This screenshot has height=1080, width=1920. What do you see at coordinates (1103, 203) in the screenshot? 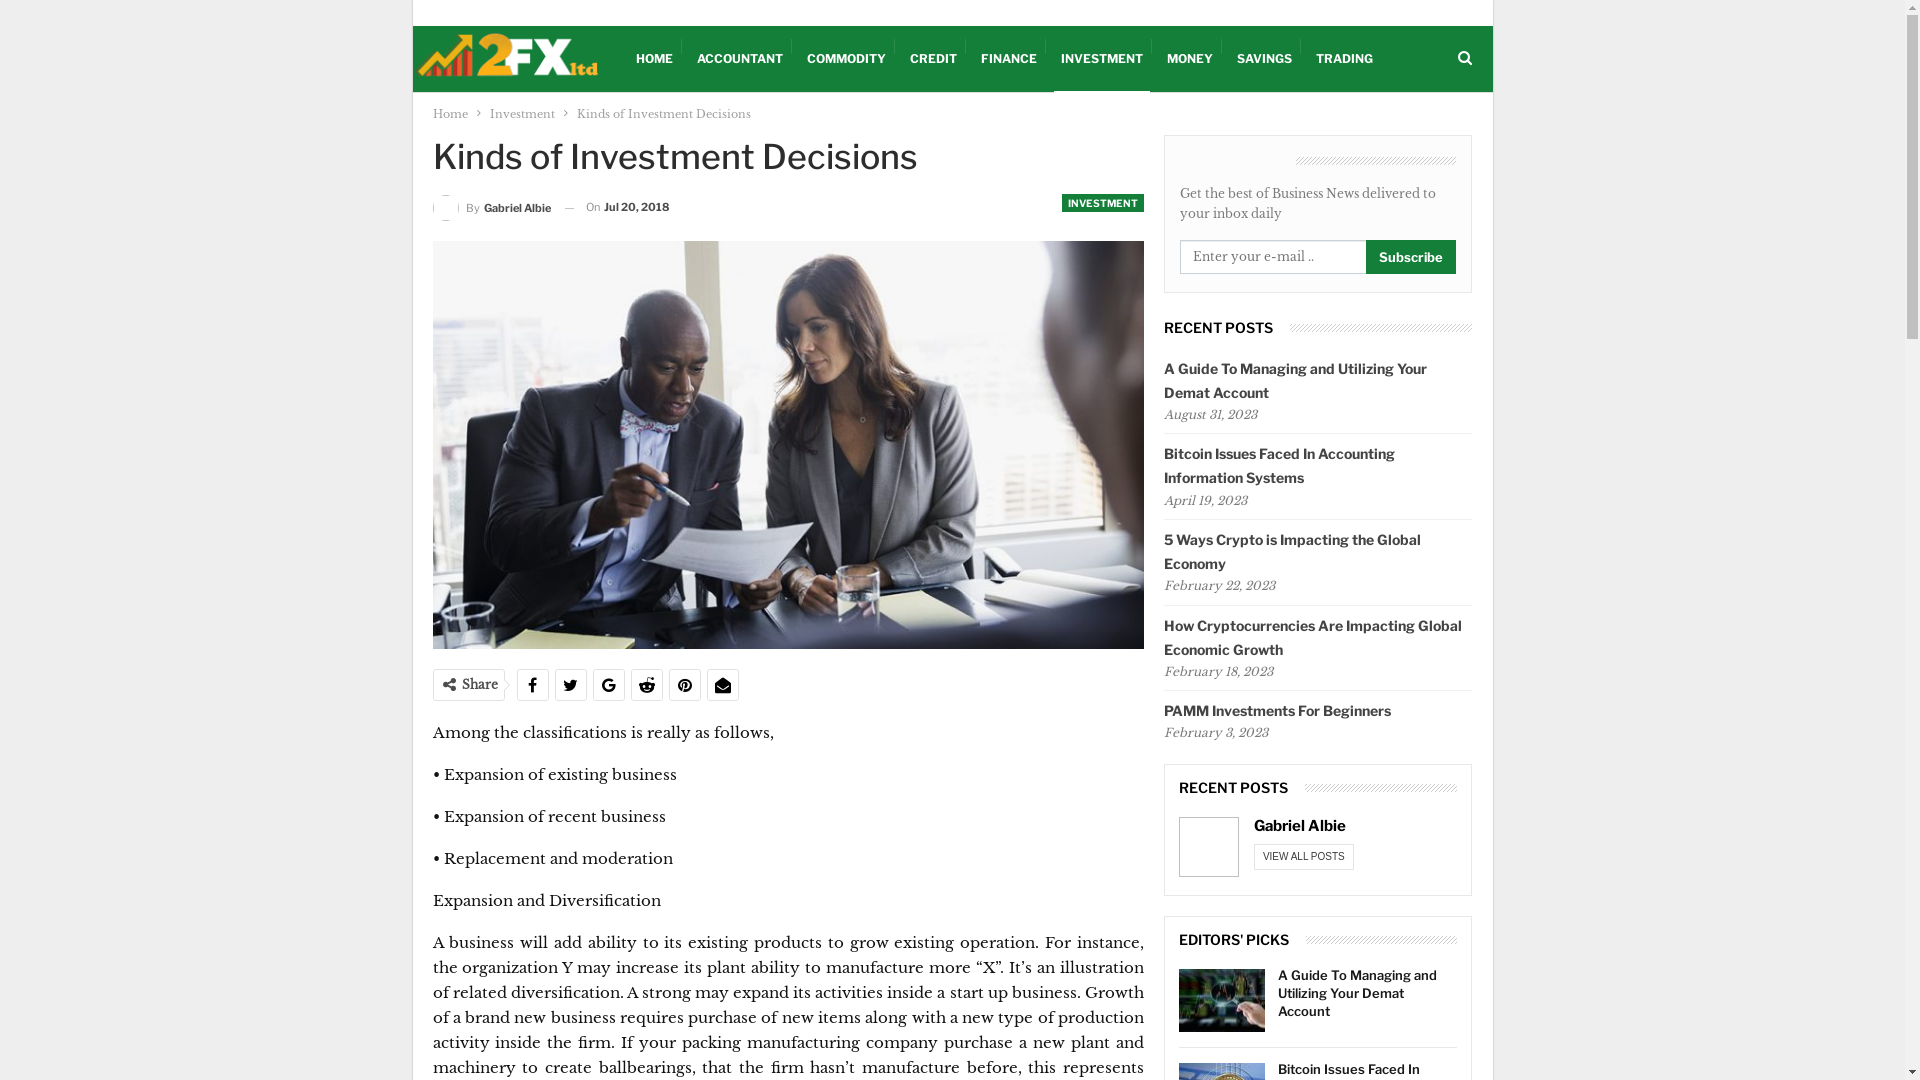
I see `INVESTMENT` at bounding box center [1103, 203].